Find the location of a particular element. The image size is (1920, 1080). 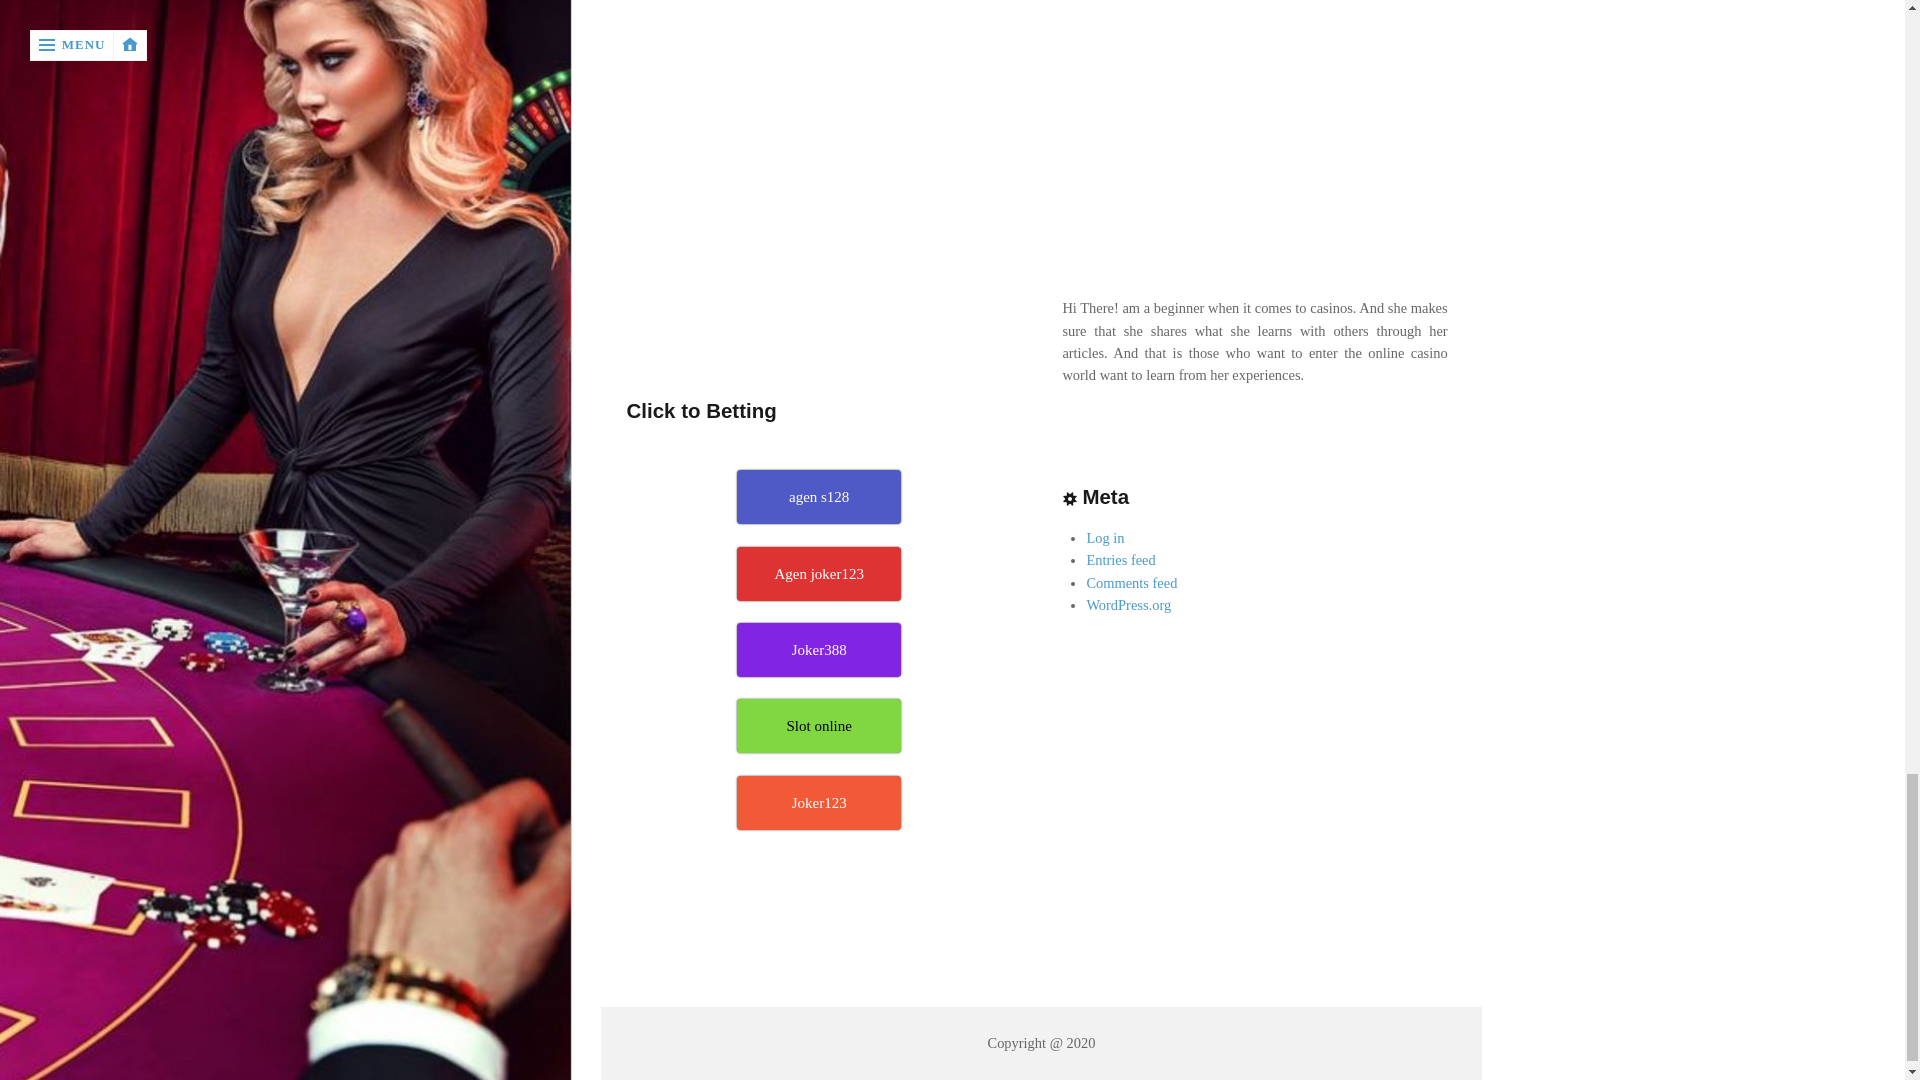

Agen joker123 is located at coordinates (818, 573).